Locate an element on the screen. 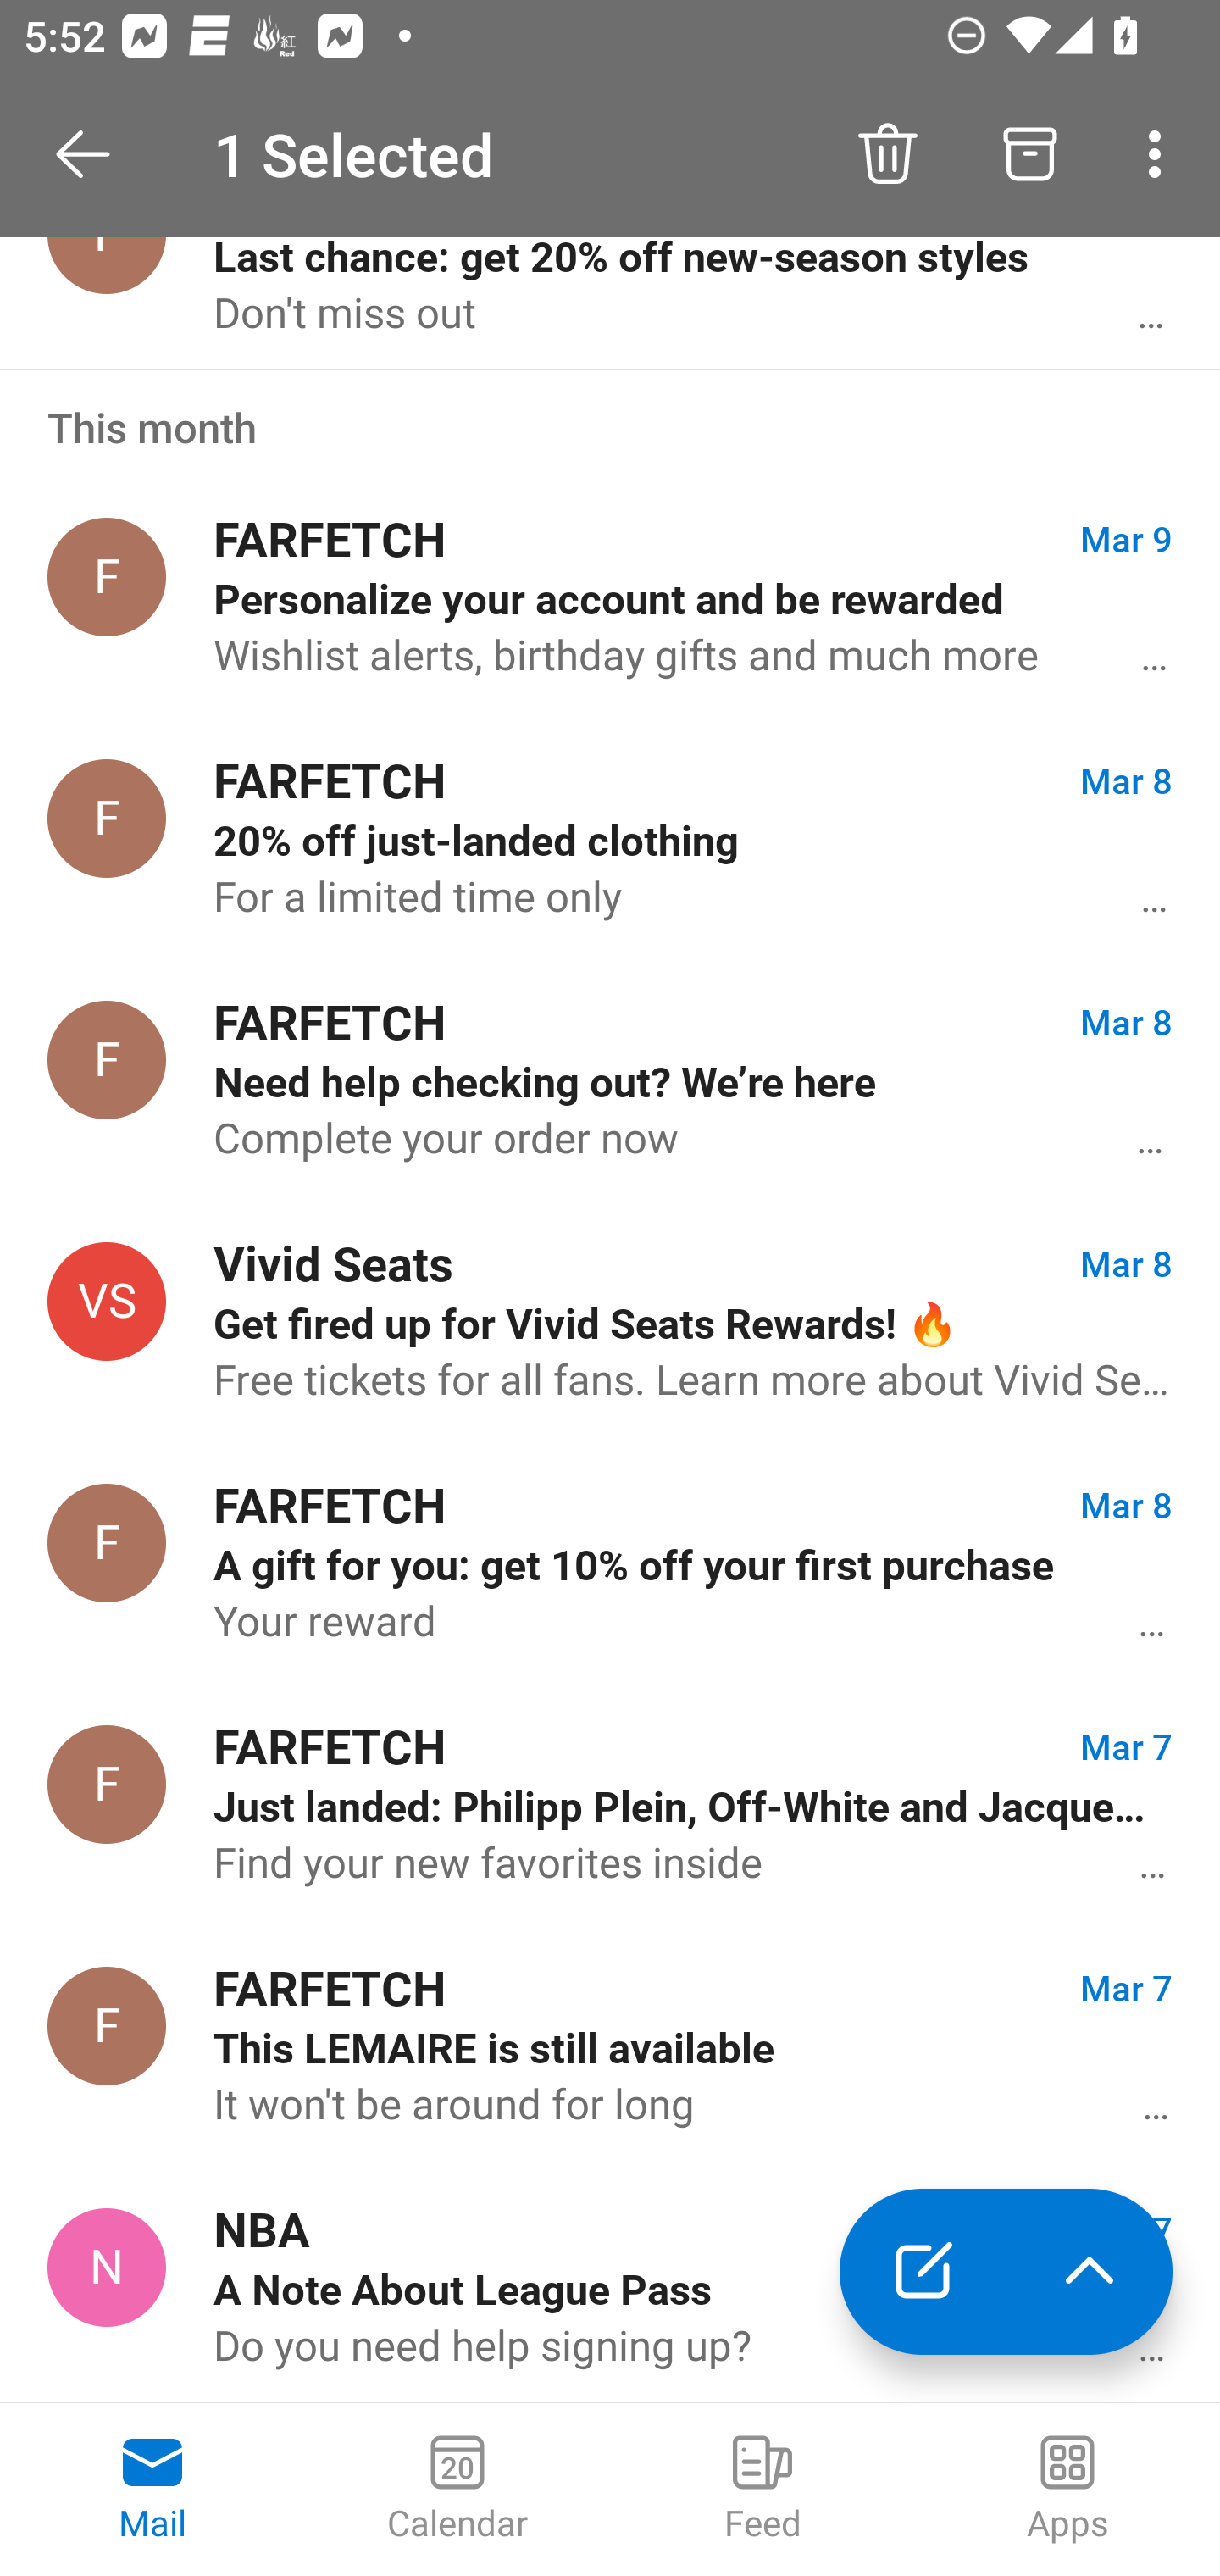  NBA, NBA@email.nba.com is located at coordinates (107, 2267).